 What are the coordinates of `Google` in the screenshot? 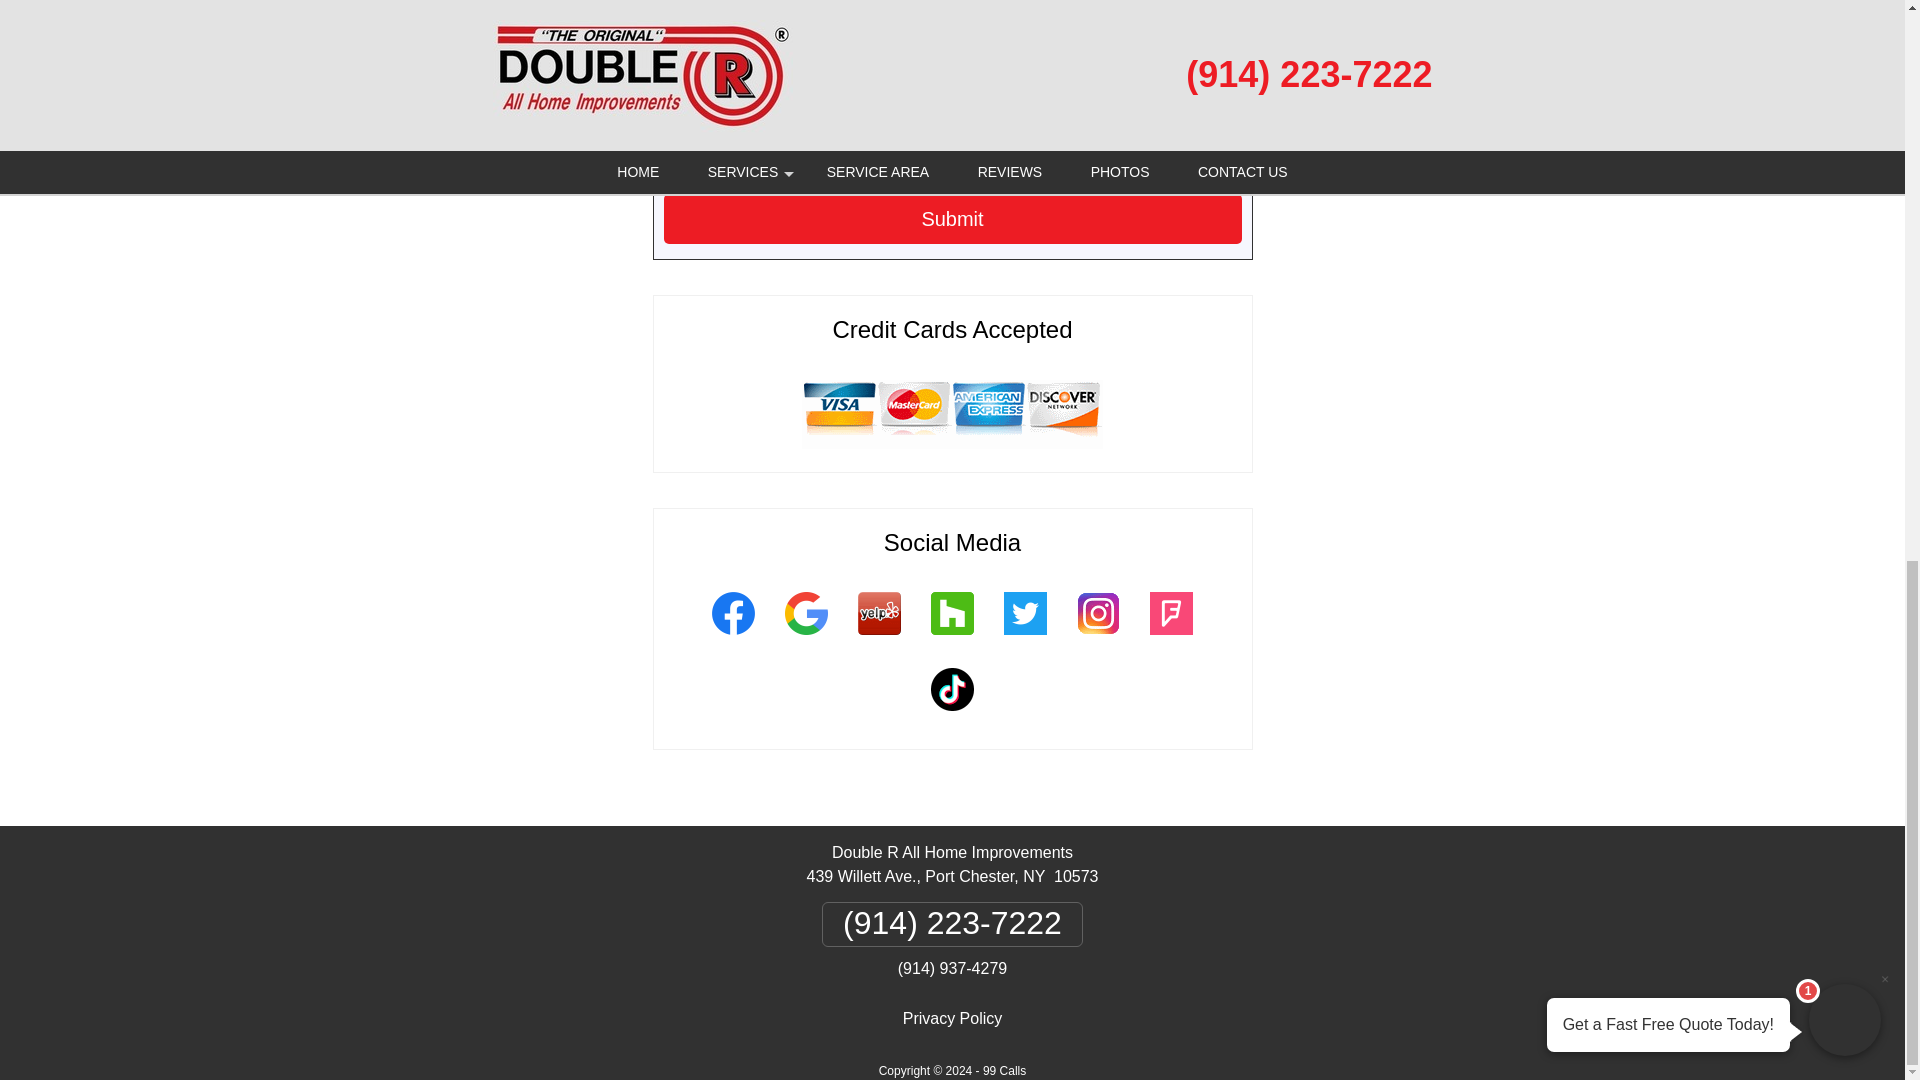 It's located at (806, 638).